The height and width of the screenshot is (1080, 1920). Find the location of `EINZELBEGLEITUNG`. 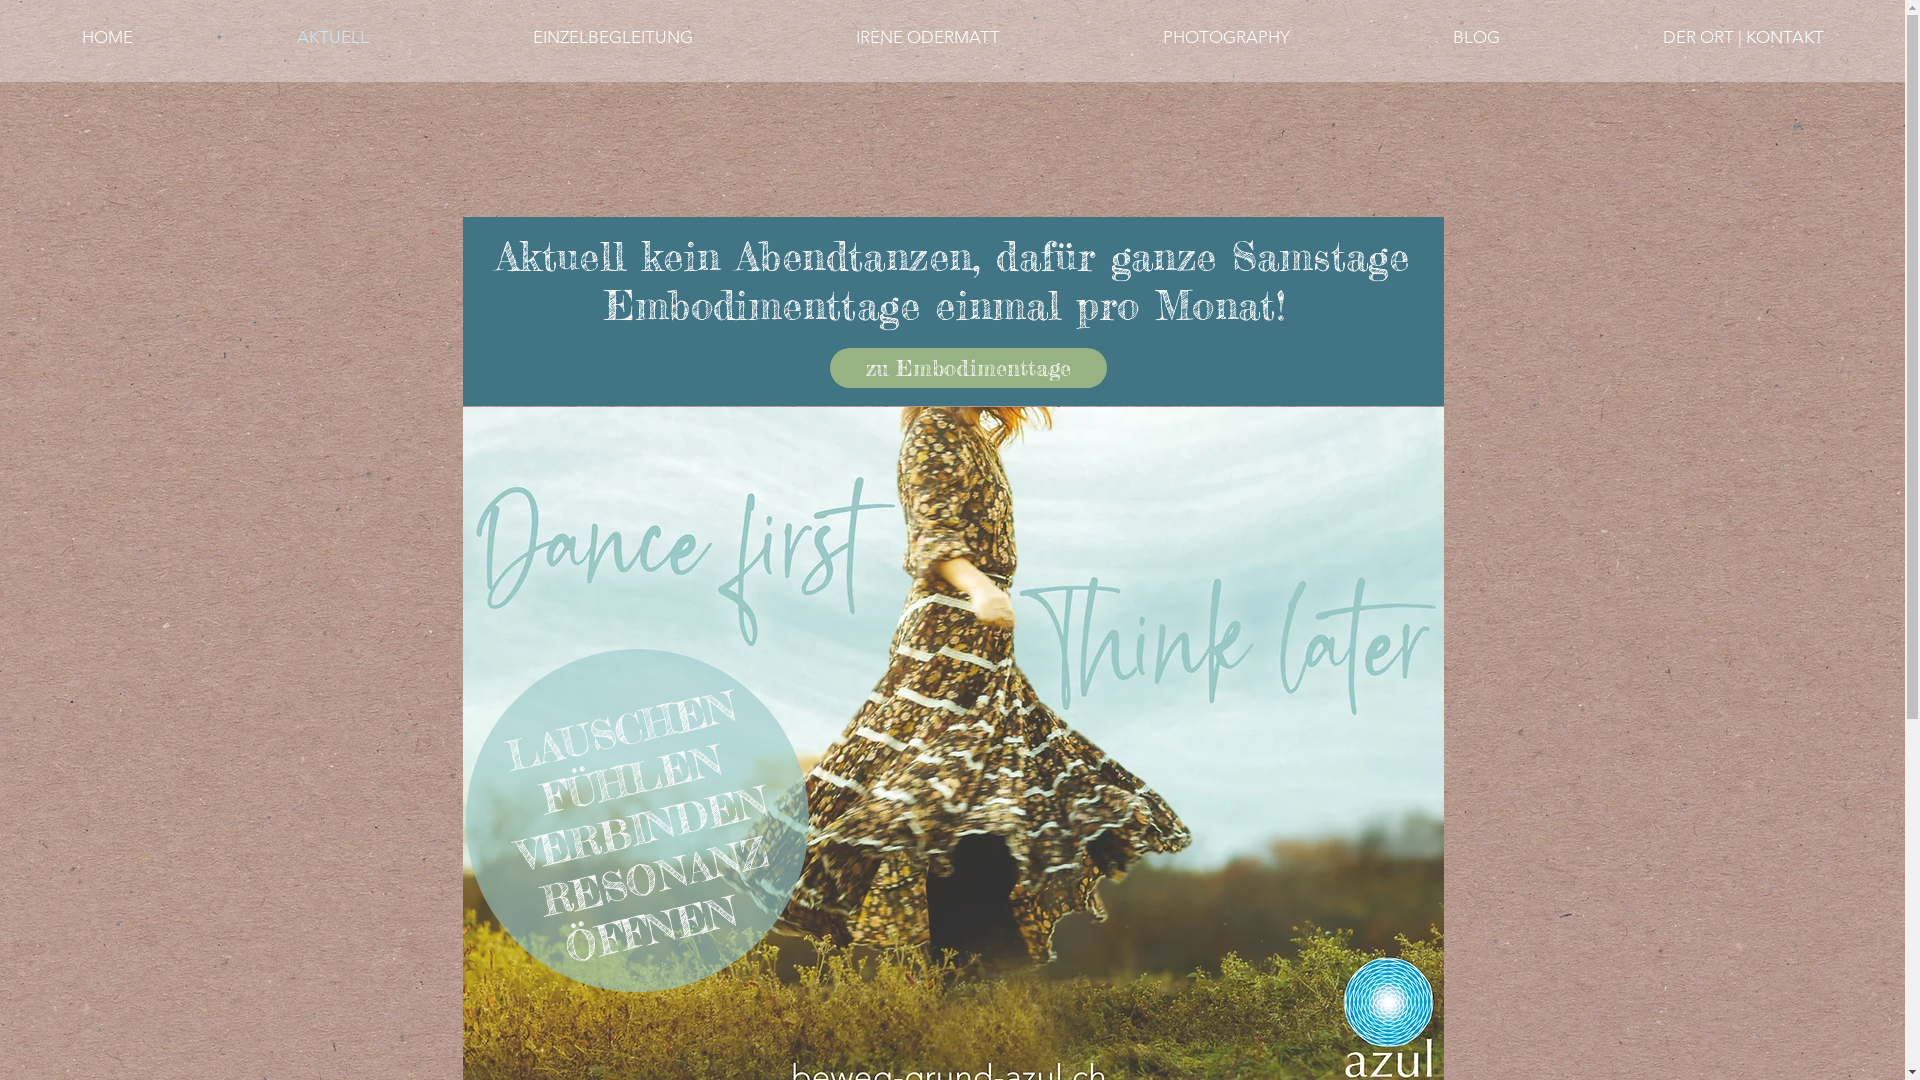

EINZELBEGLEITUNG is located at coordinates (612, 38).